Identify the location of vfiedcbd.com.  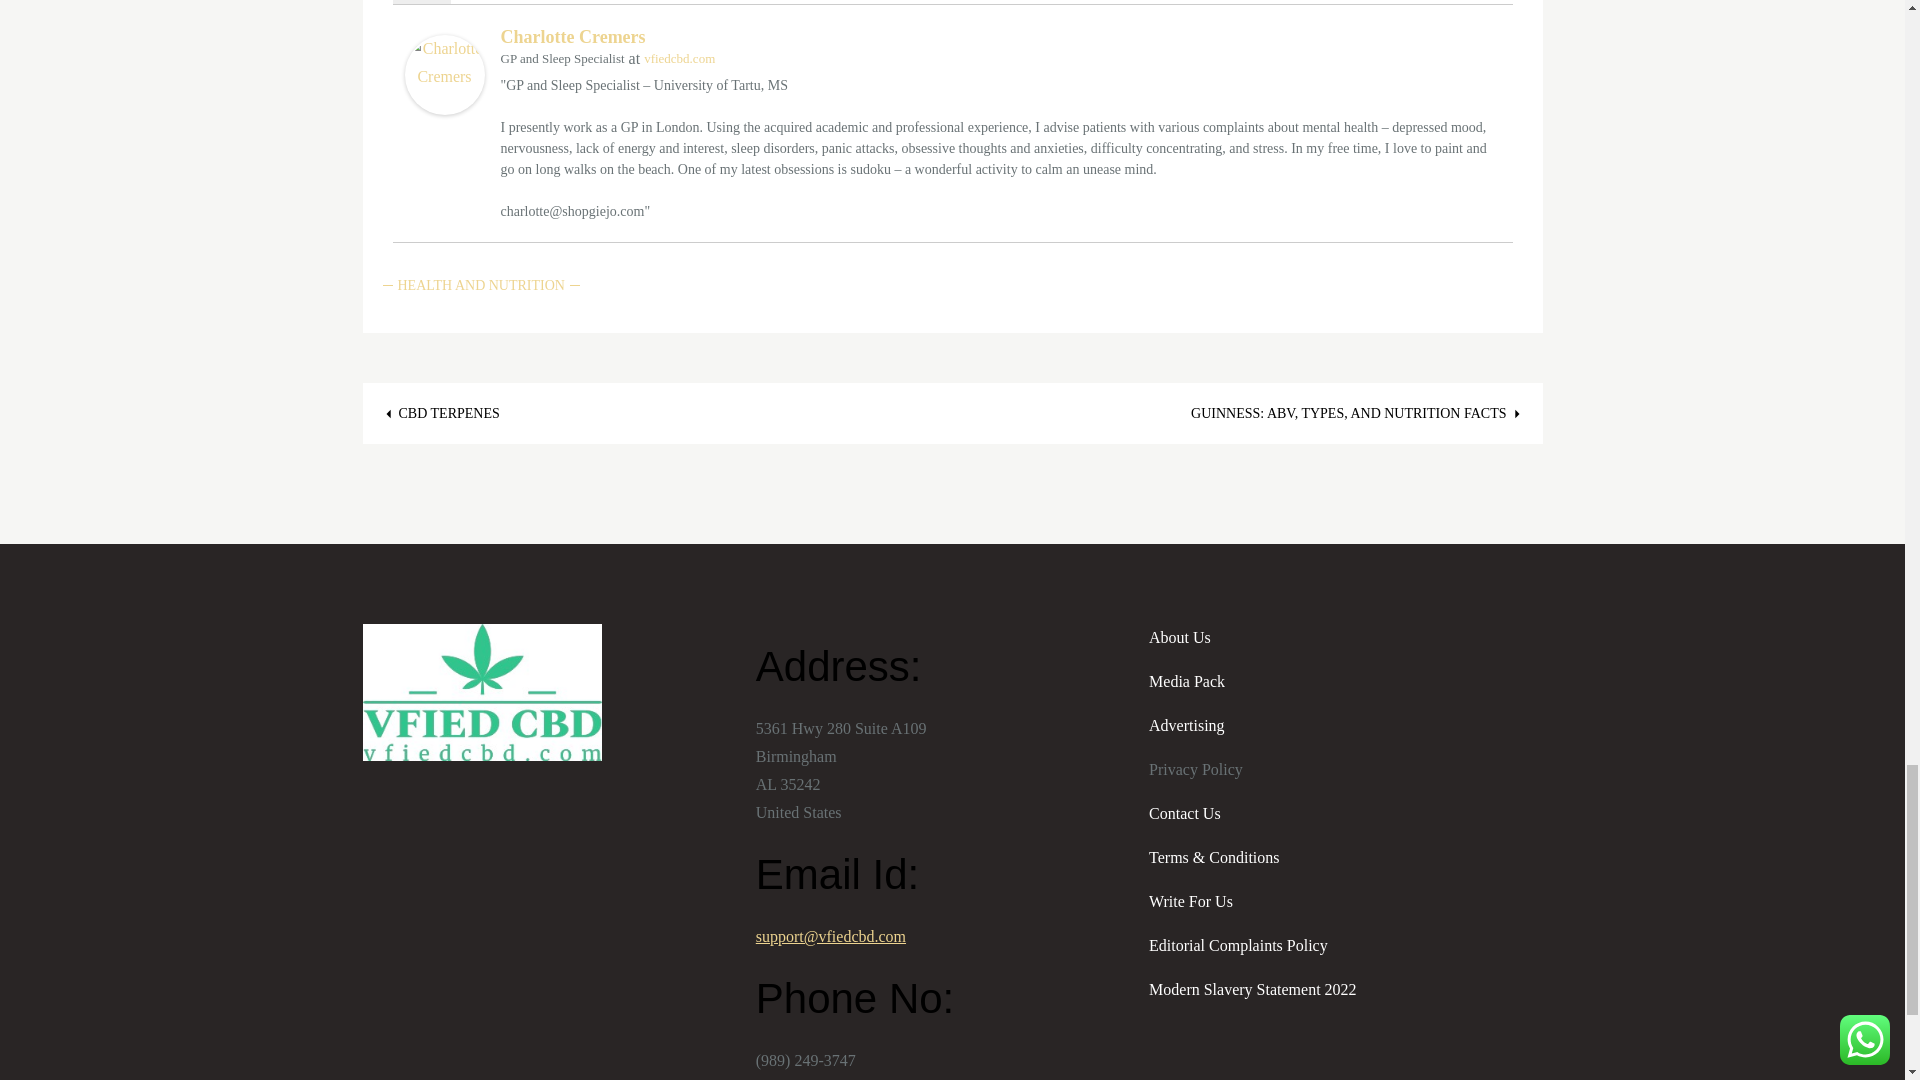
(678, 58).